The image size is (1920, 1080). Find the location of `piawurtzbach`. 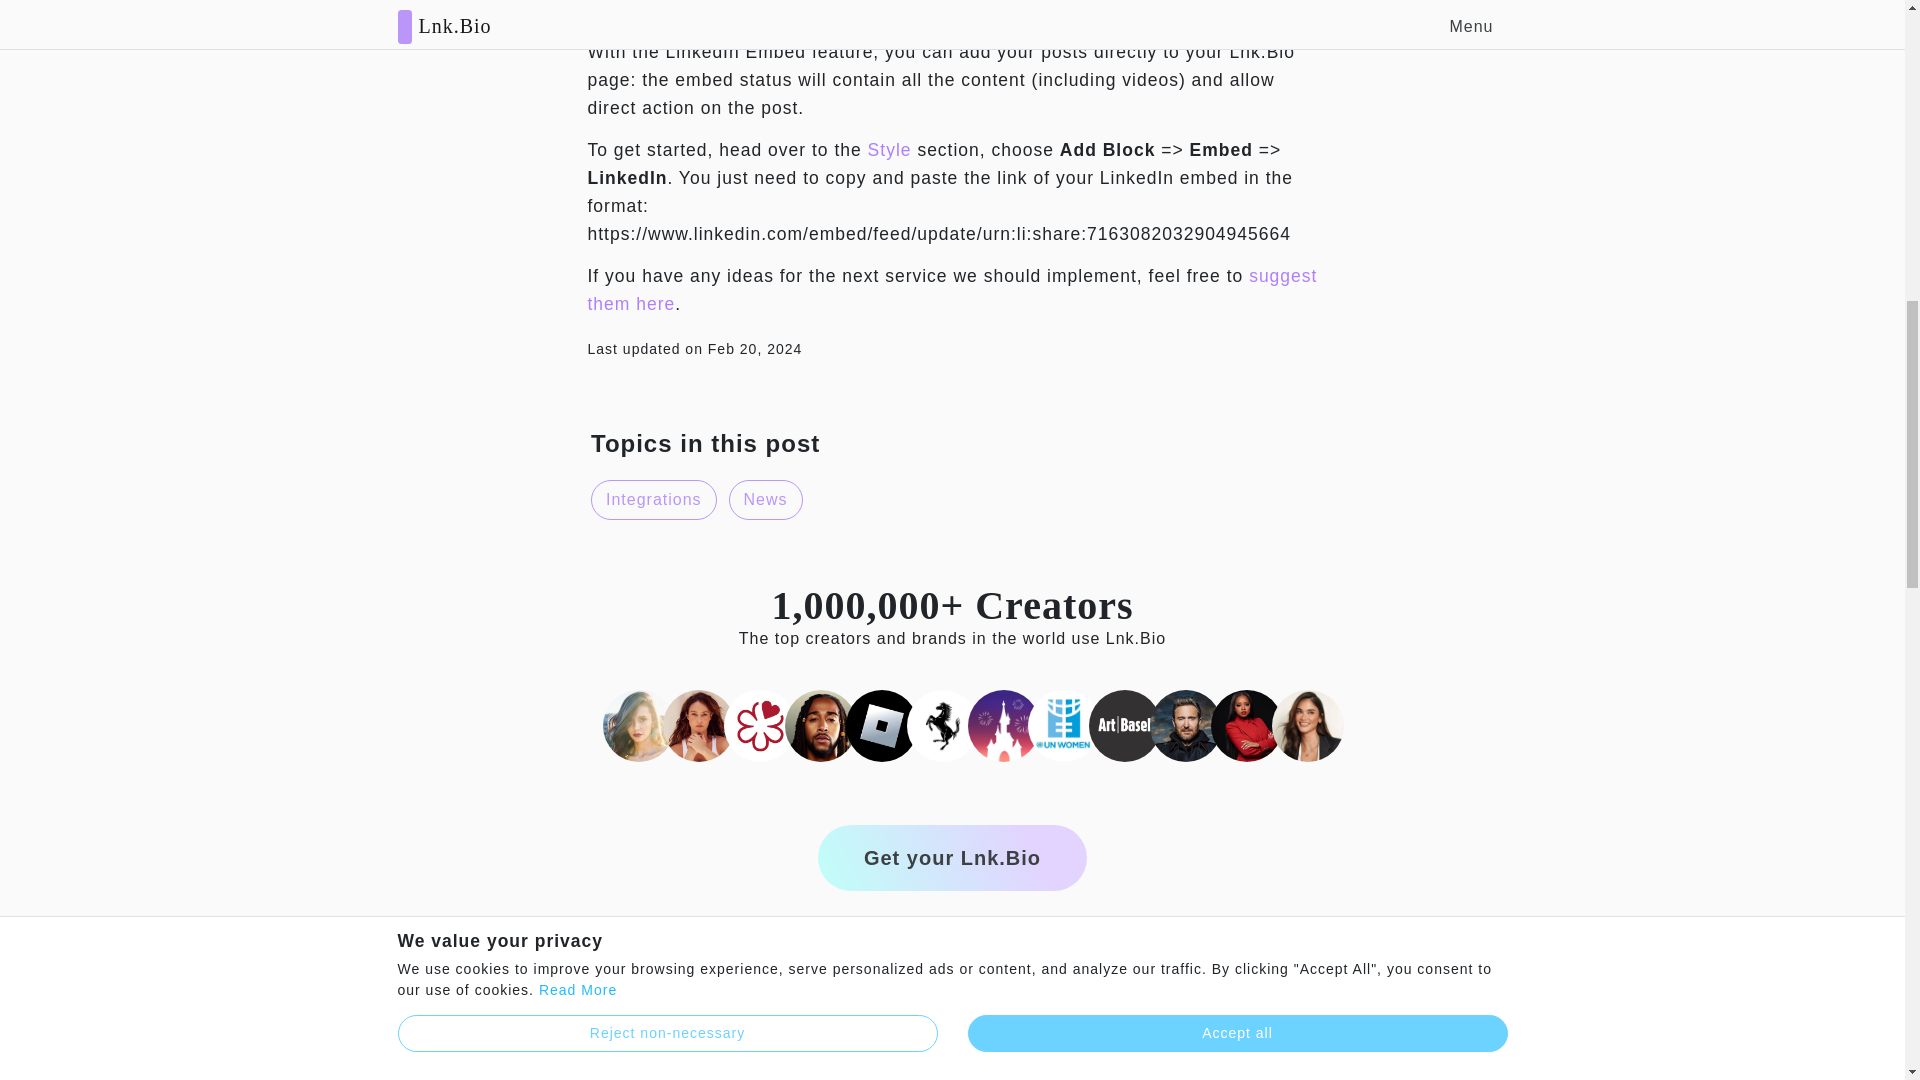

piawurtzbach is located at coordinates (1308, 725).